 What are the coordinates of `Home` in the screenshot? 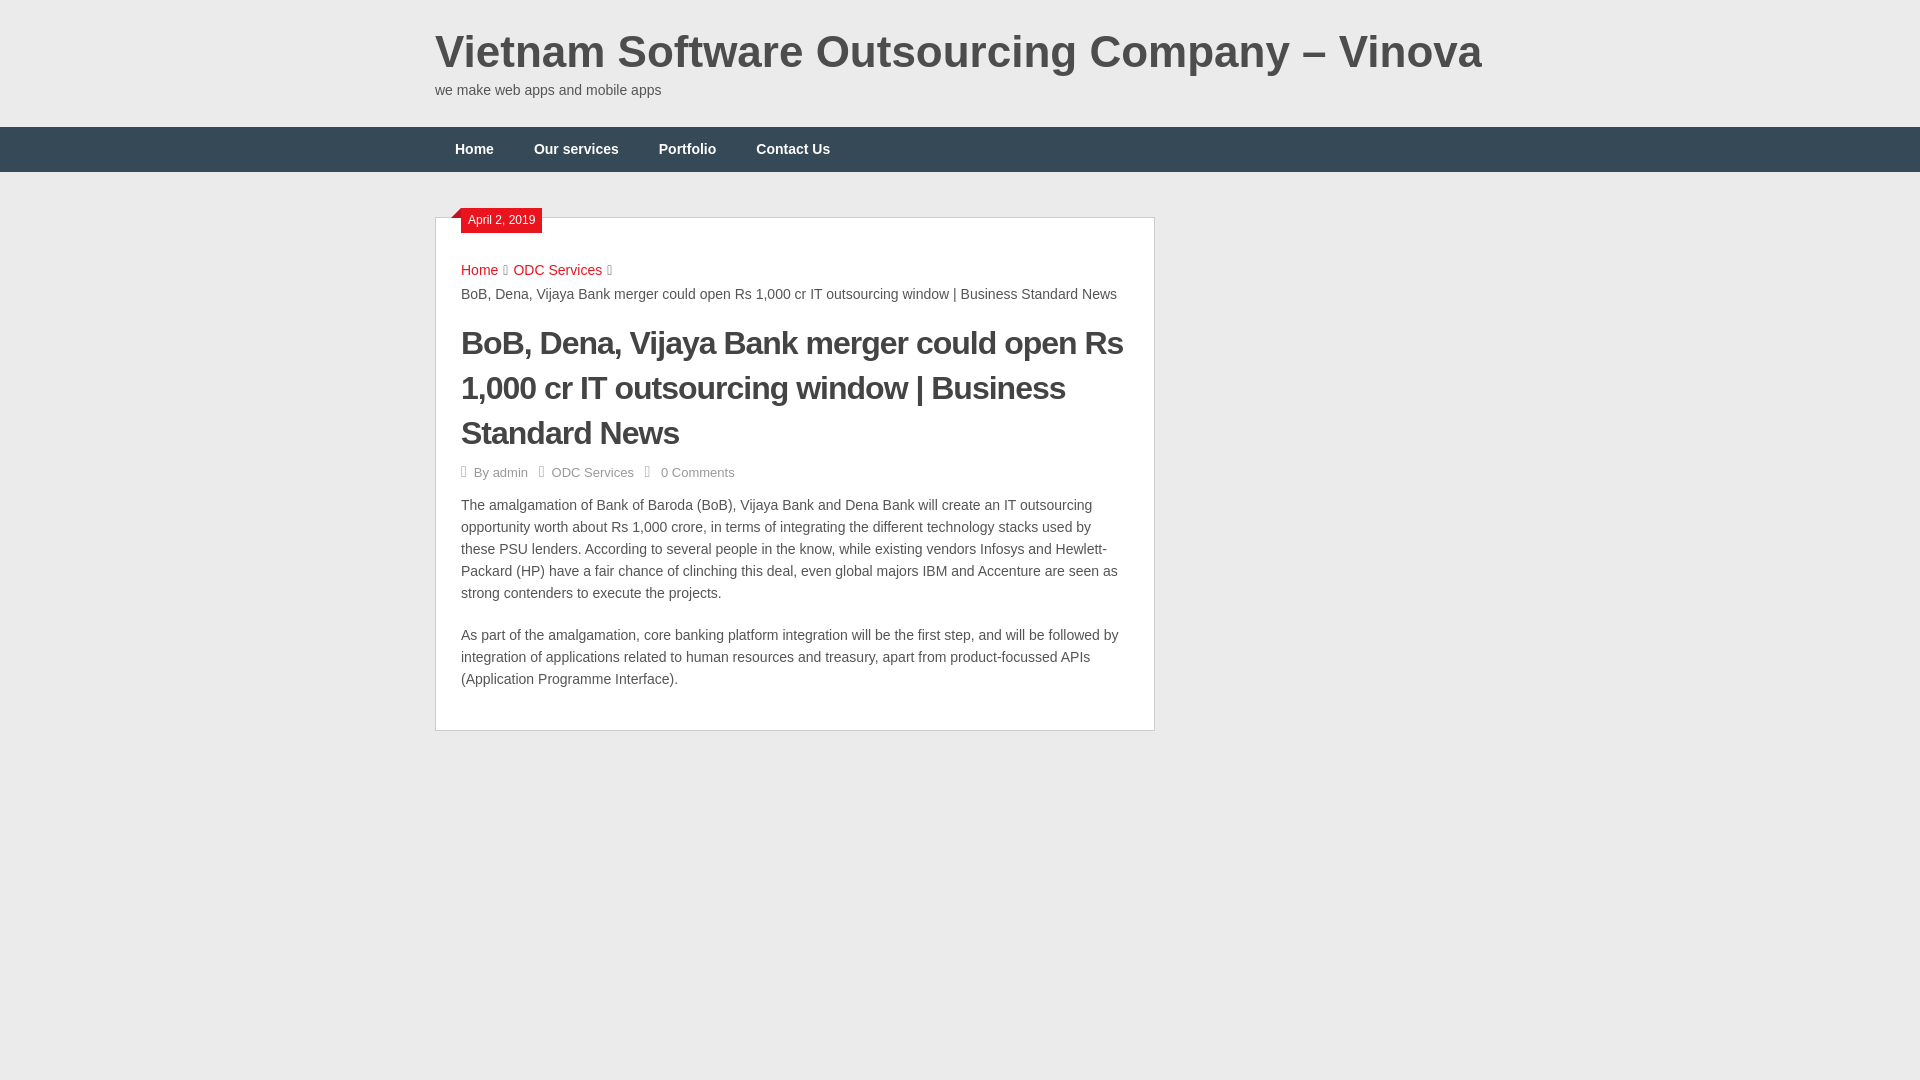 It's located at (474, 149).